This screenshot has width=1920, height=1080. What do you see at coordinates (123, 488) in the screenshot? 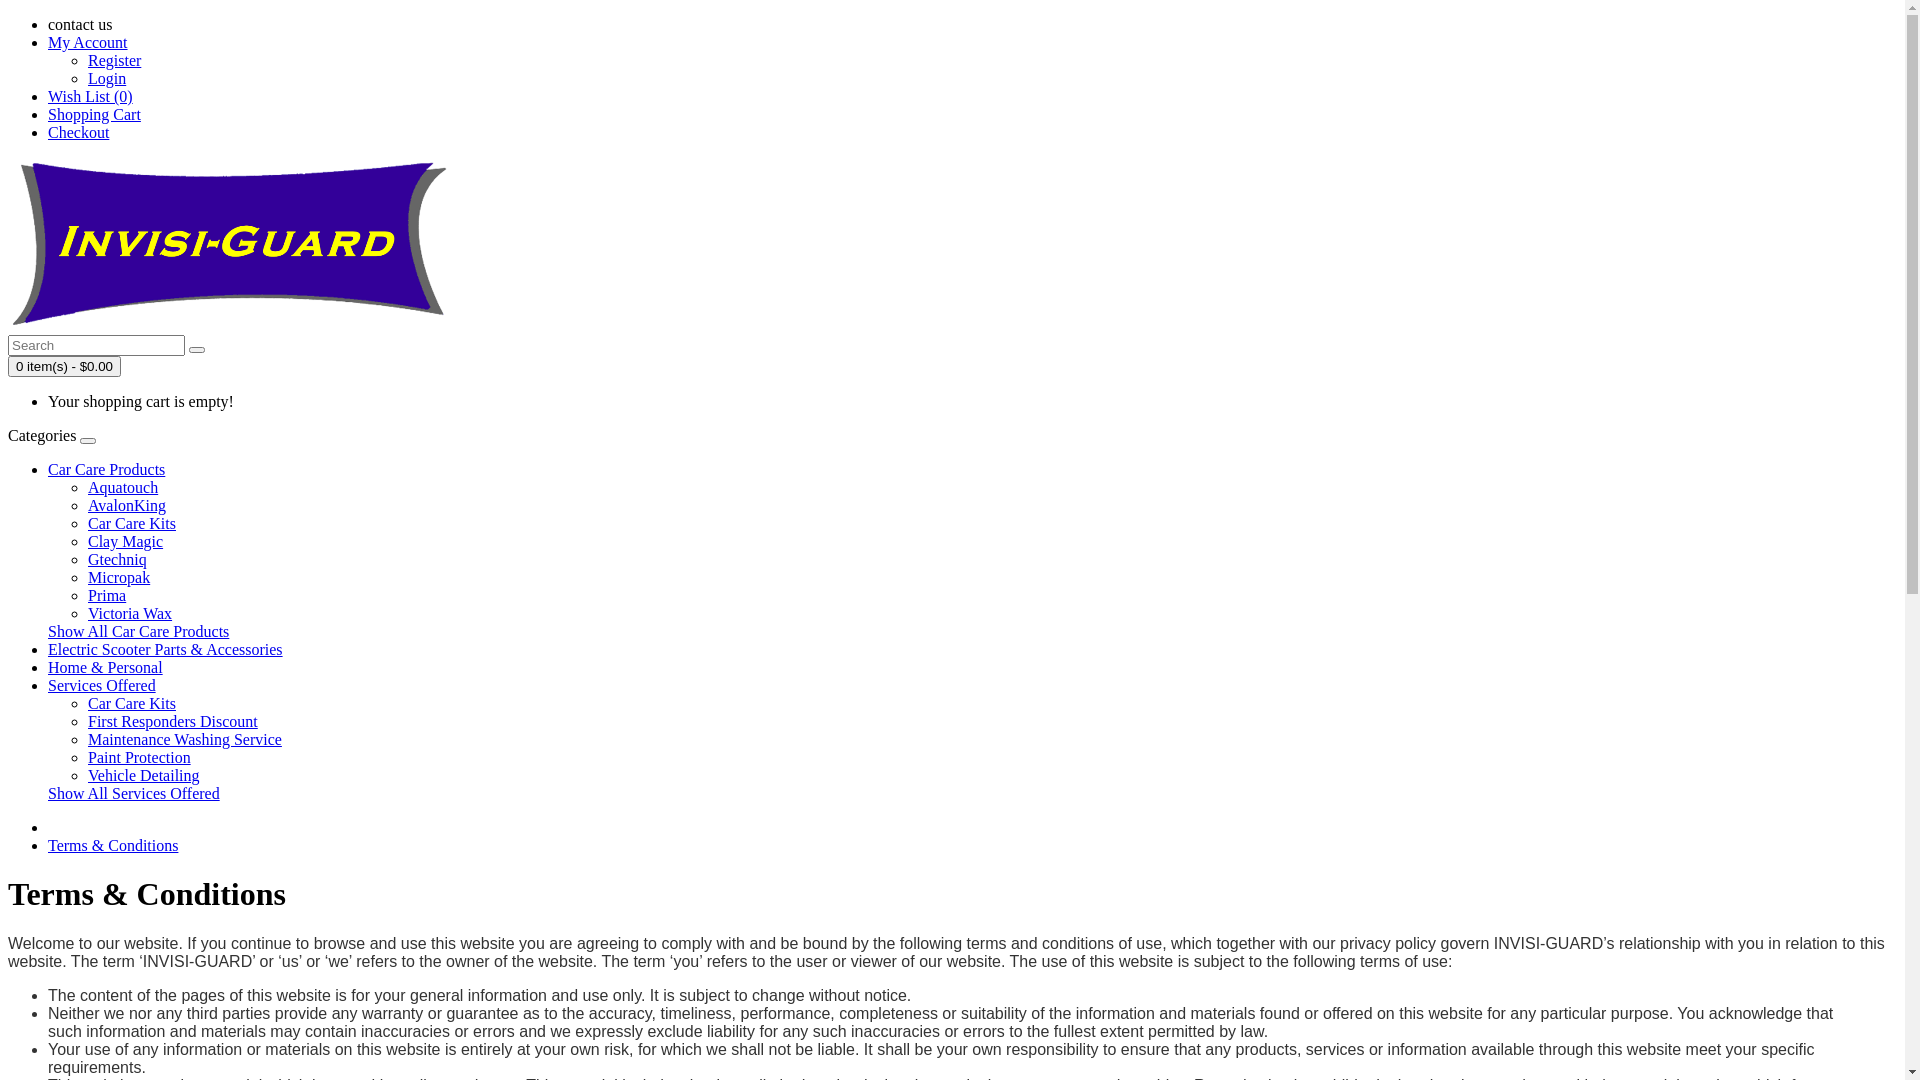
I see `Aquatouch` at bounding box center [123, 488].